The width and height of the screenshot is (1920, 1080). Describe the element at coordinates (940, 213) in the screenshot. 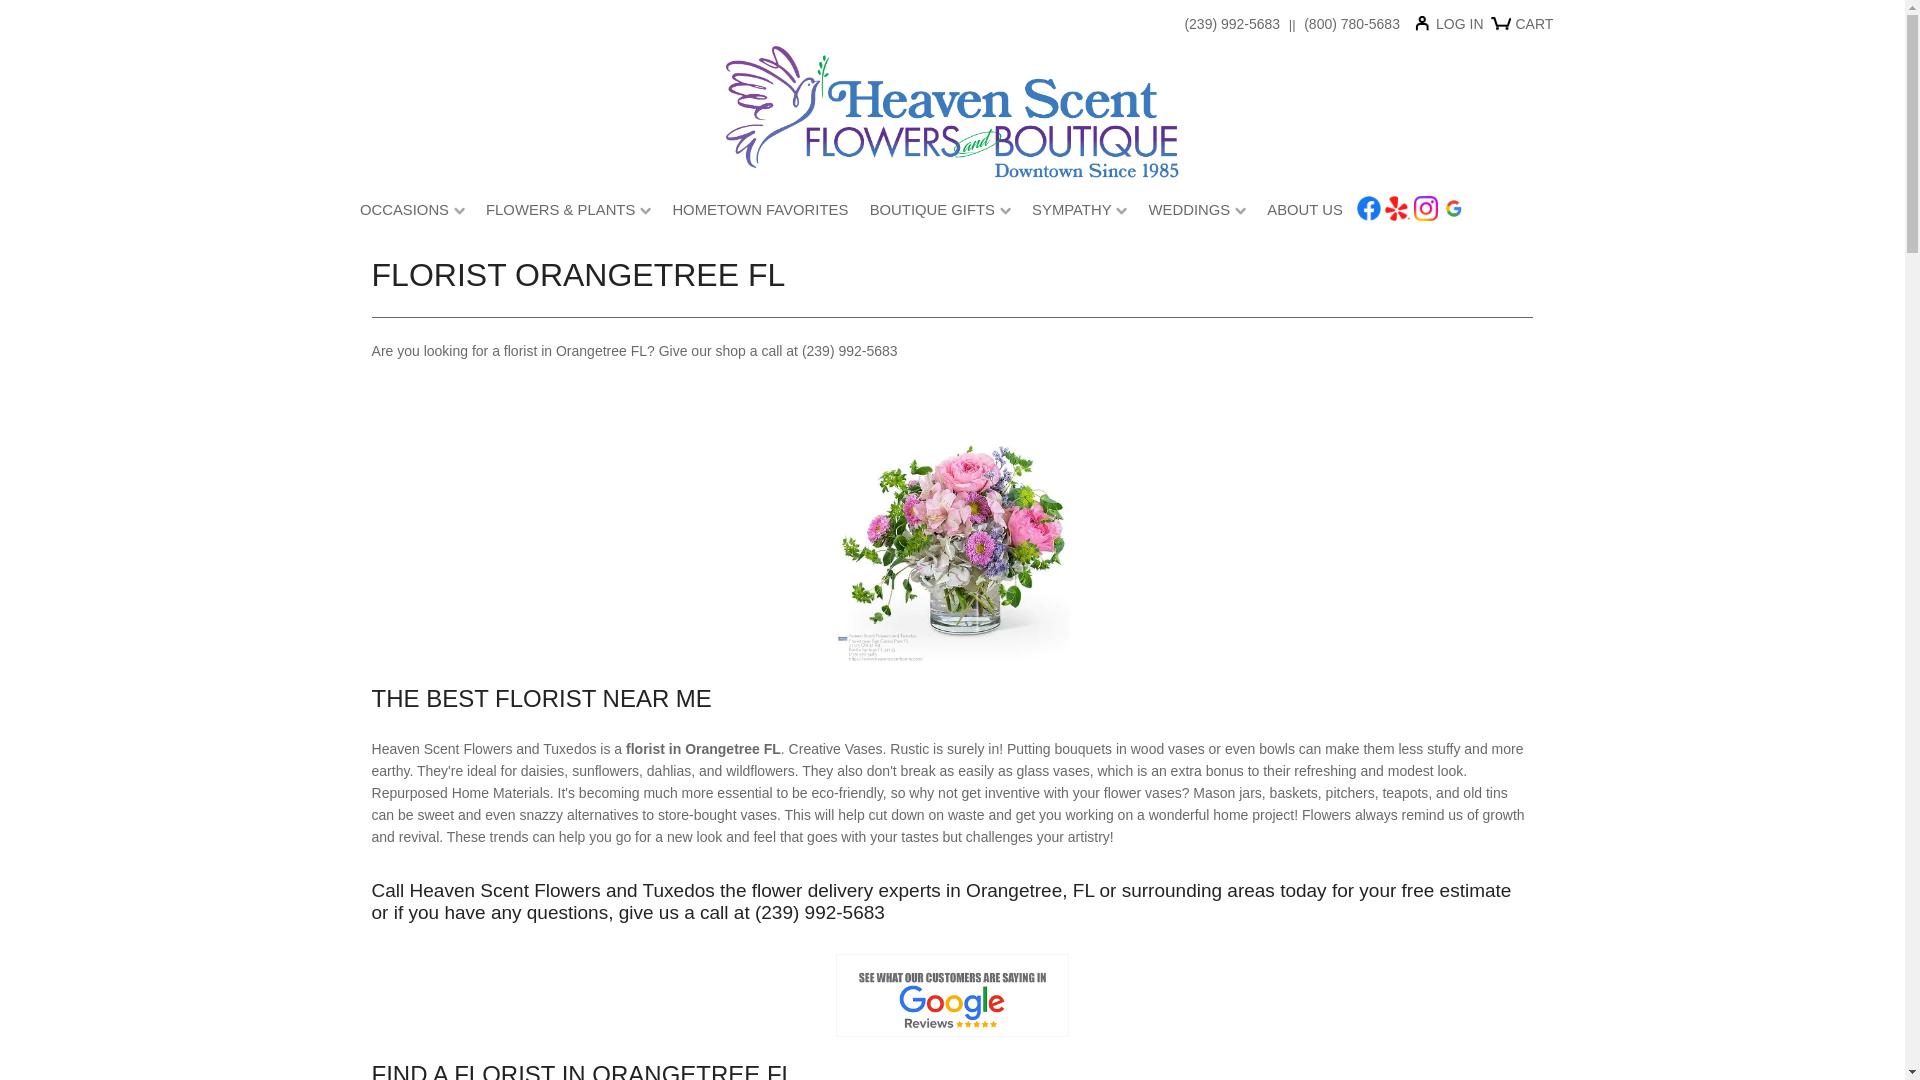

I see `BOUTIQUE GIFTS` at that location.